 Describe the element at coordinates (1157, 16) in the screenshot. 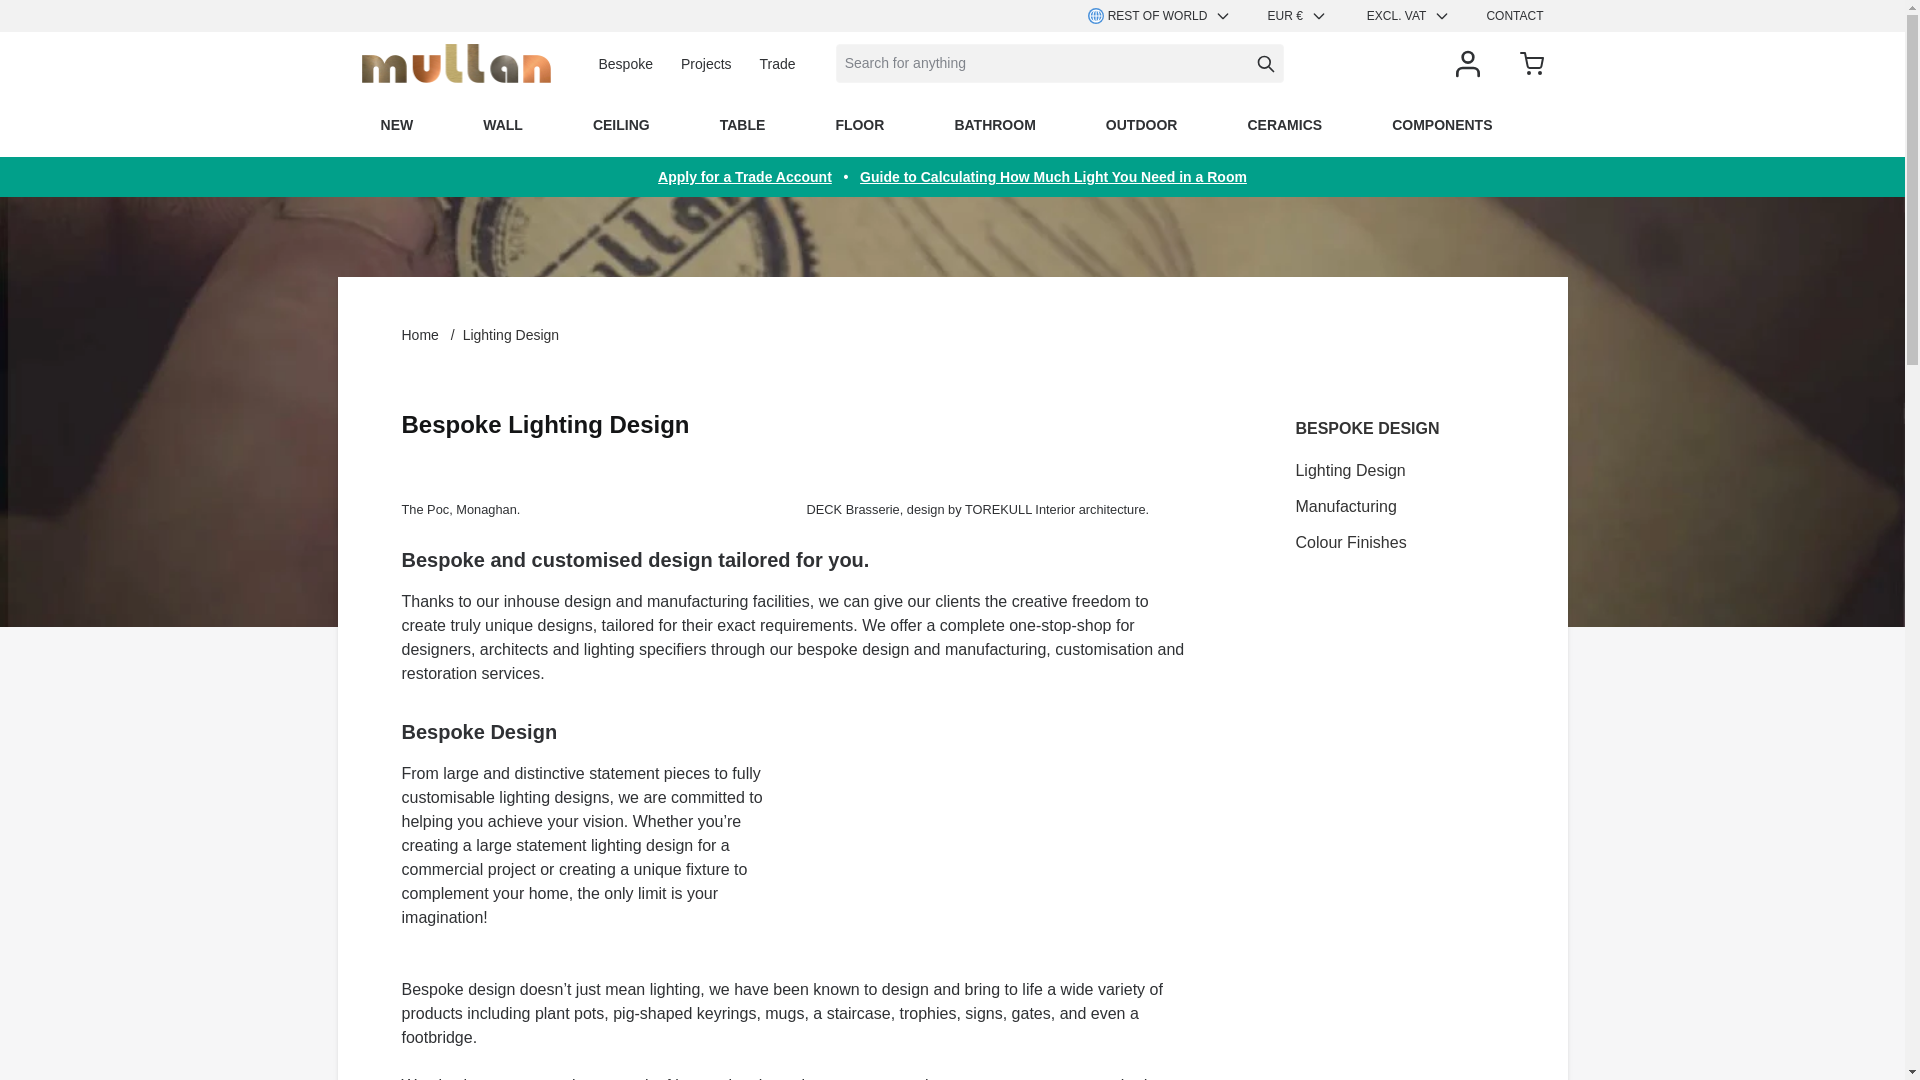

I see `REST OF WORLD` at that location.